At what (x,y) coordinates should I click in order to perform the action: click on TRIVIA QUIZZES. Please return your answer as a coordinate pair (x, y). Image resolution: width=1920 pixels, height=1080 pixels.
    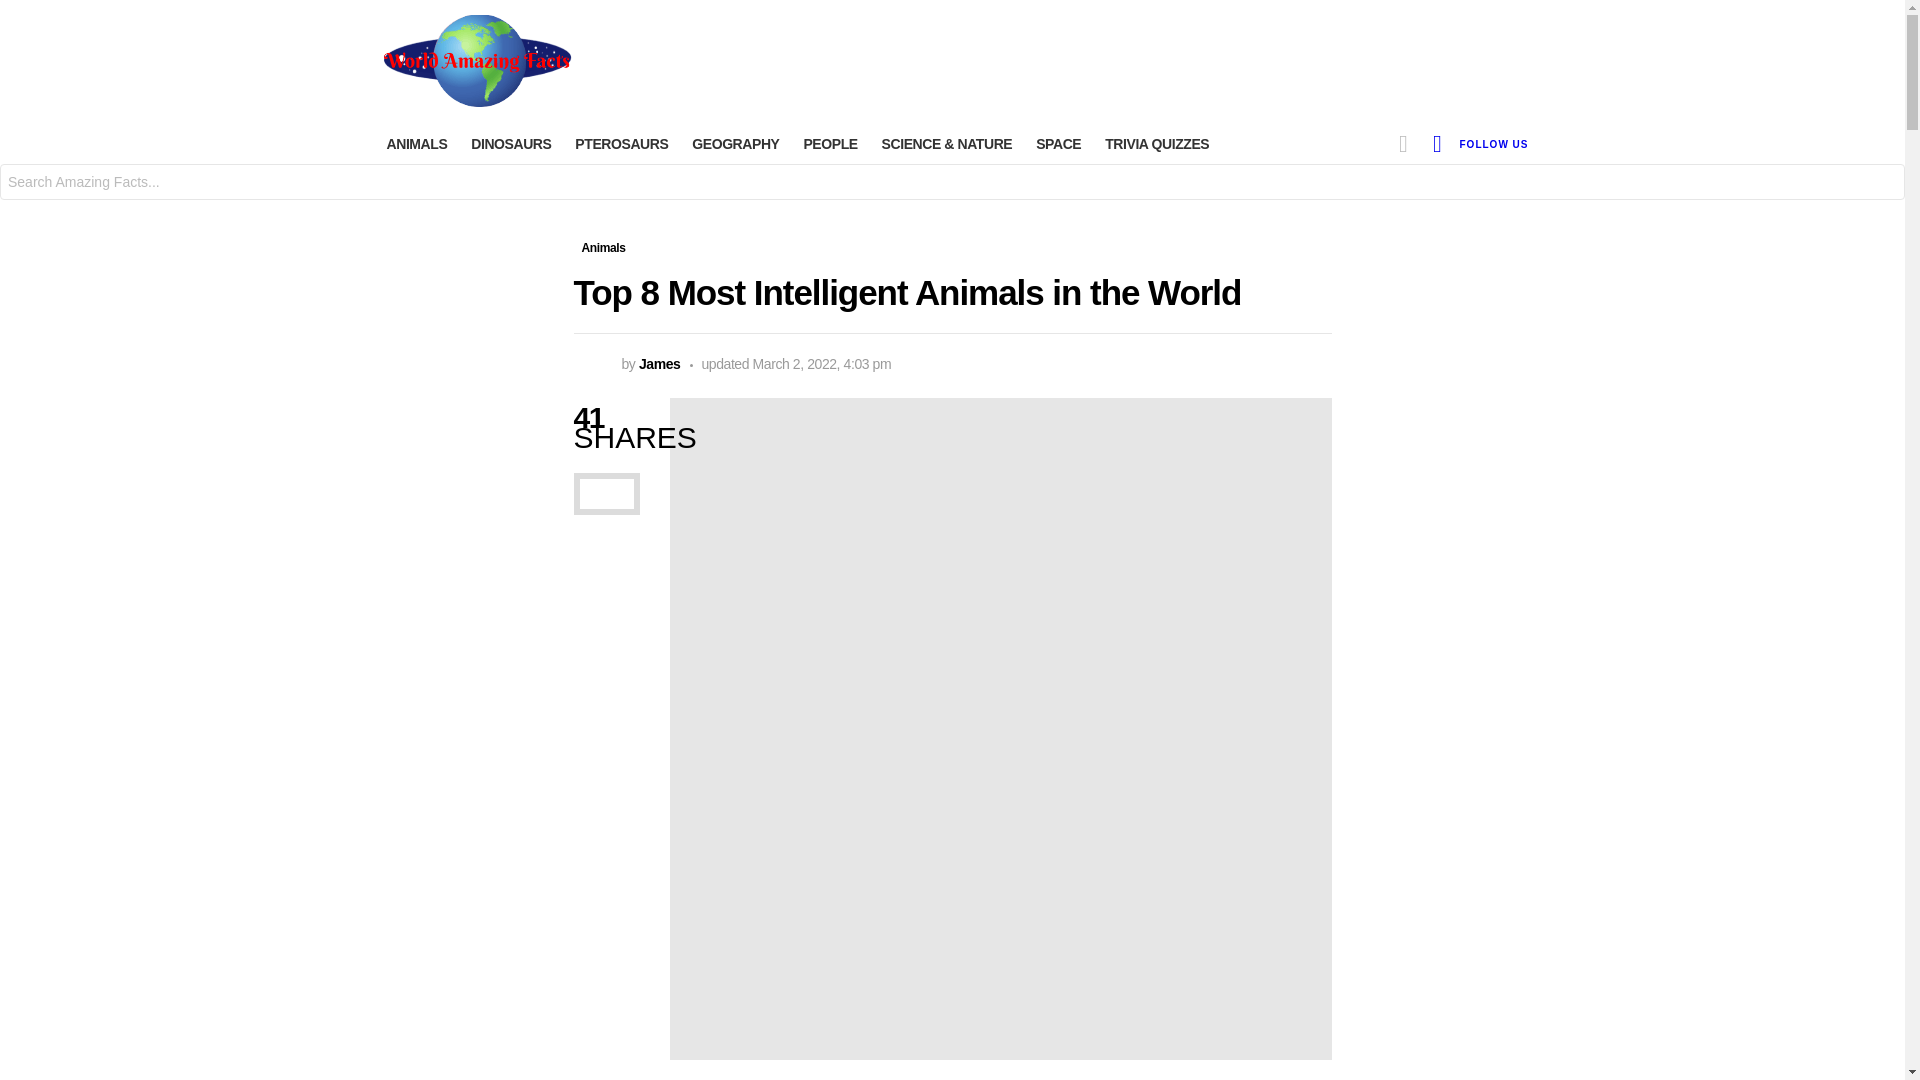
    Looking at the image, I should click on (1156, 143).